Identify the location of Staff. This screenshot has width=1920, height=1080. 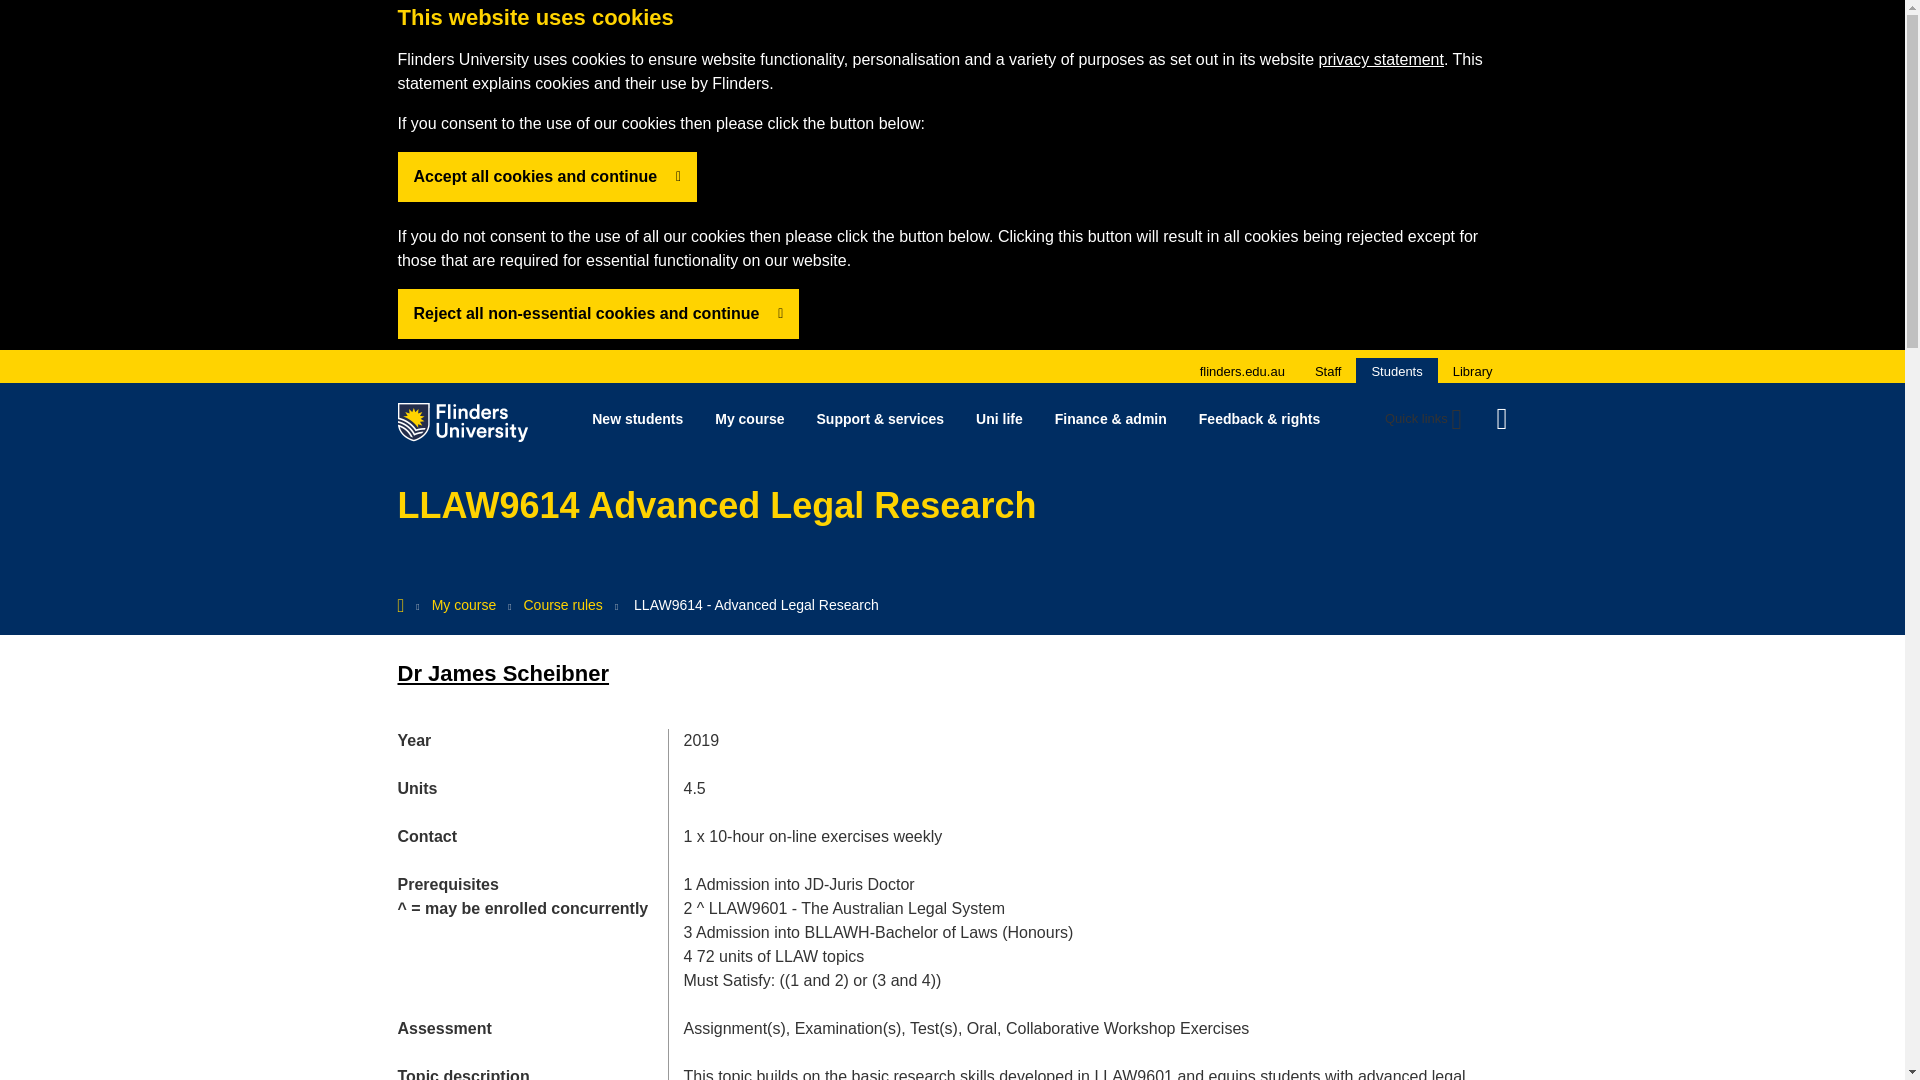
(1328, 371).